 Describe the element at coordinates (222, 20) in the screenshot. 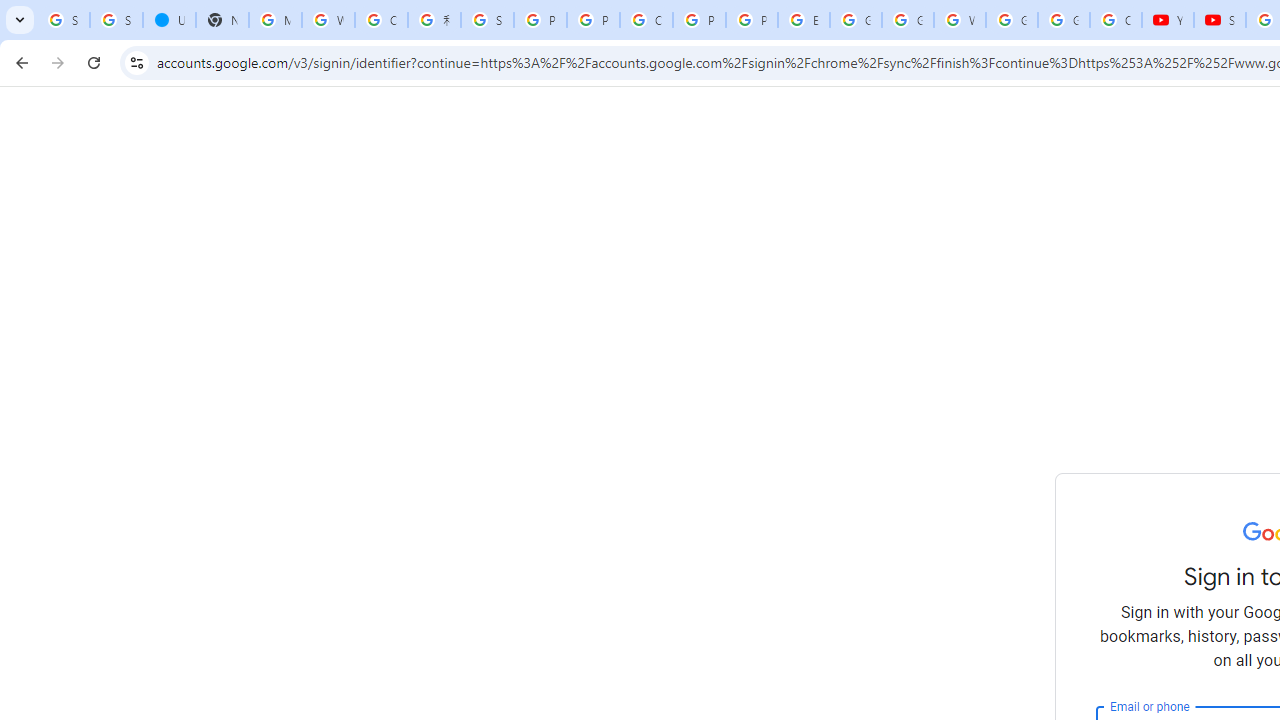

I see `New Tab` at that location.